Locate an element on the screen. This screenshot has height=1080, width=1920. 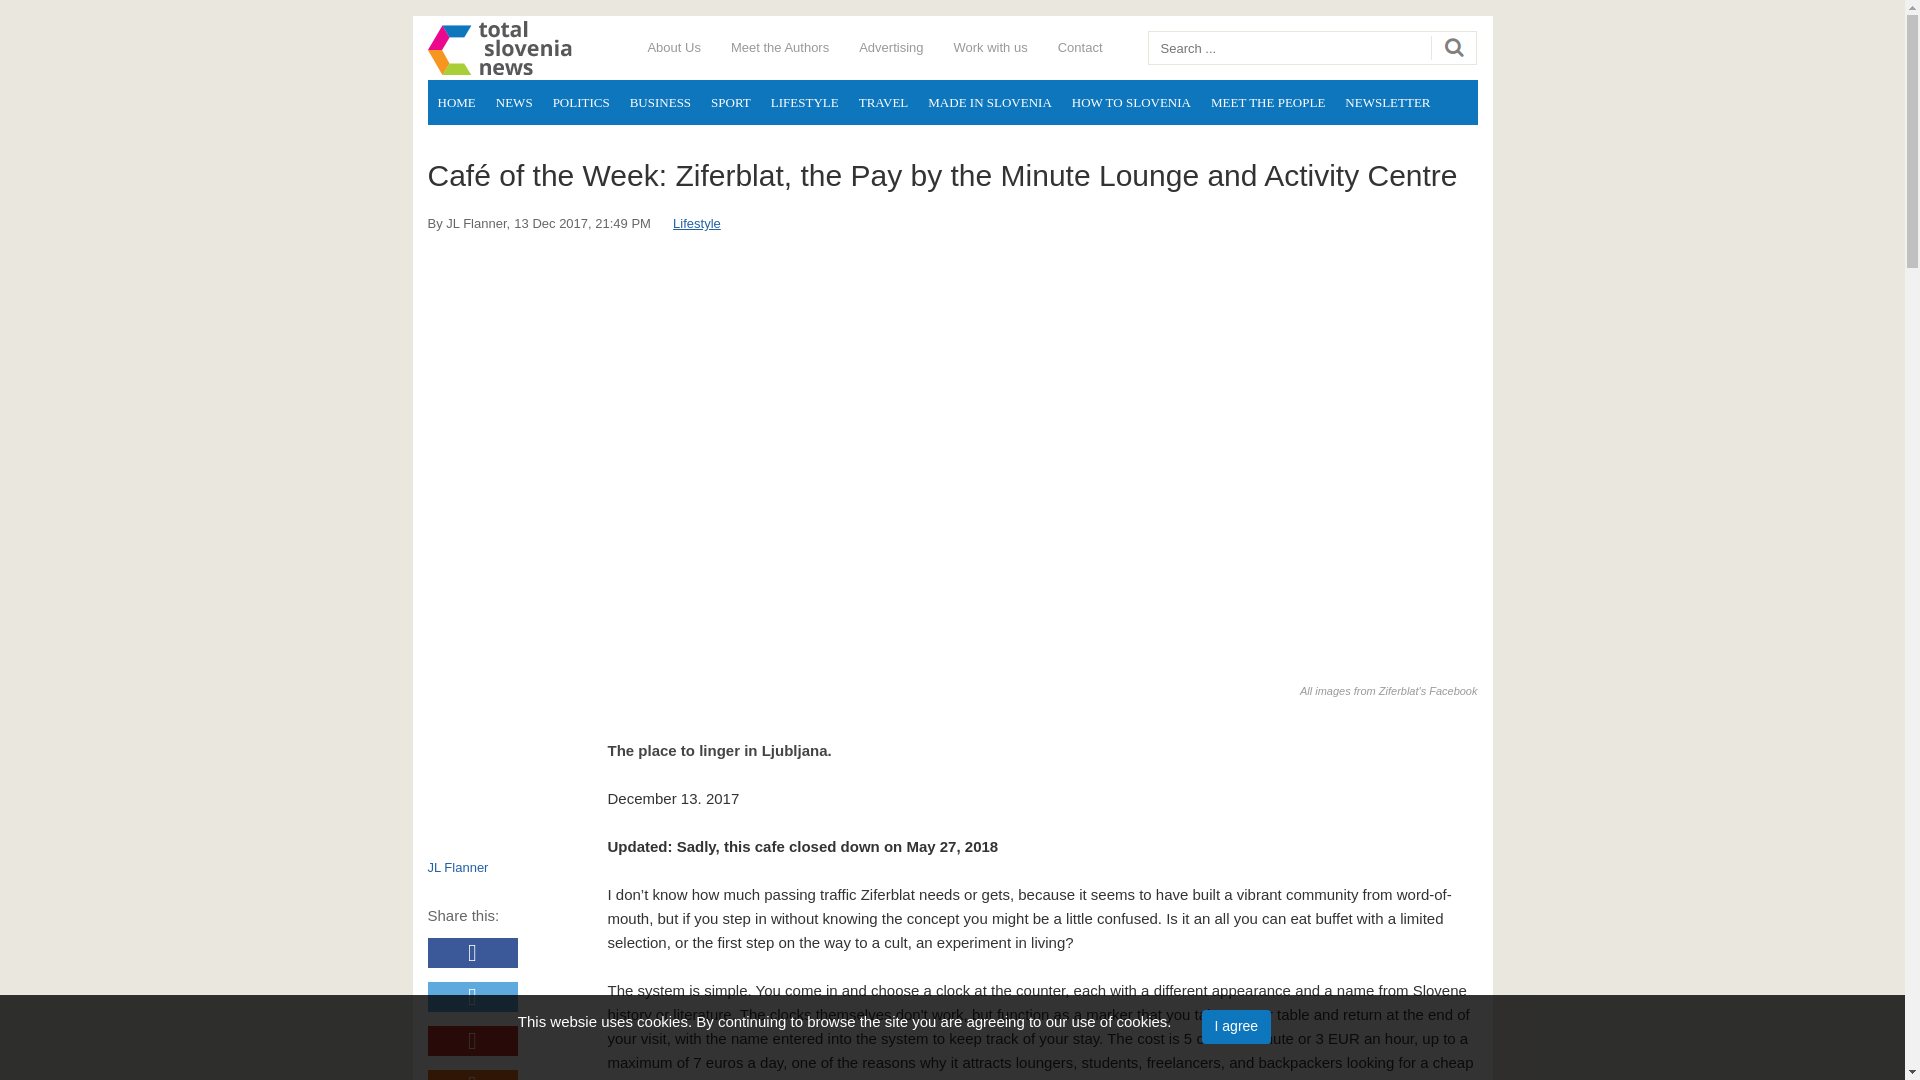
NEWS is located at coordinates (514, 102).